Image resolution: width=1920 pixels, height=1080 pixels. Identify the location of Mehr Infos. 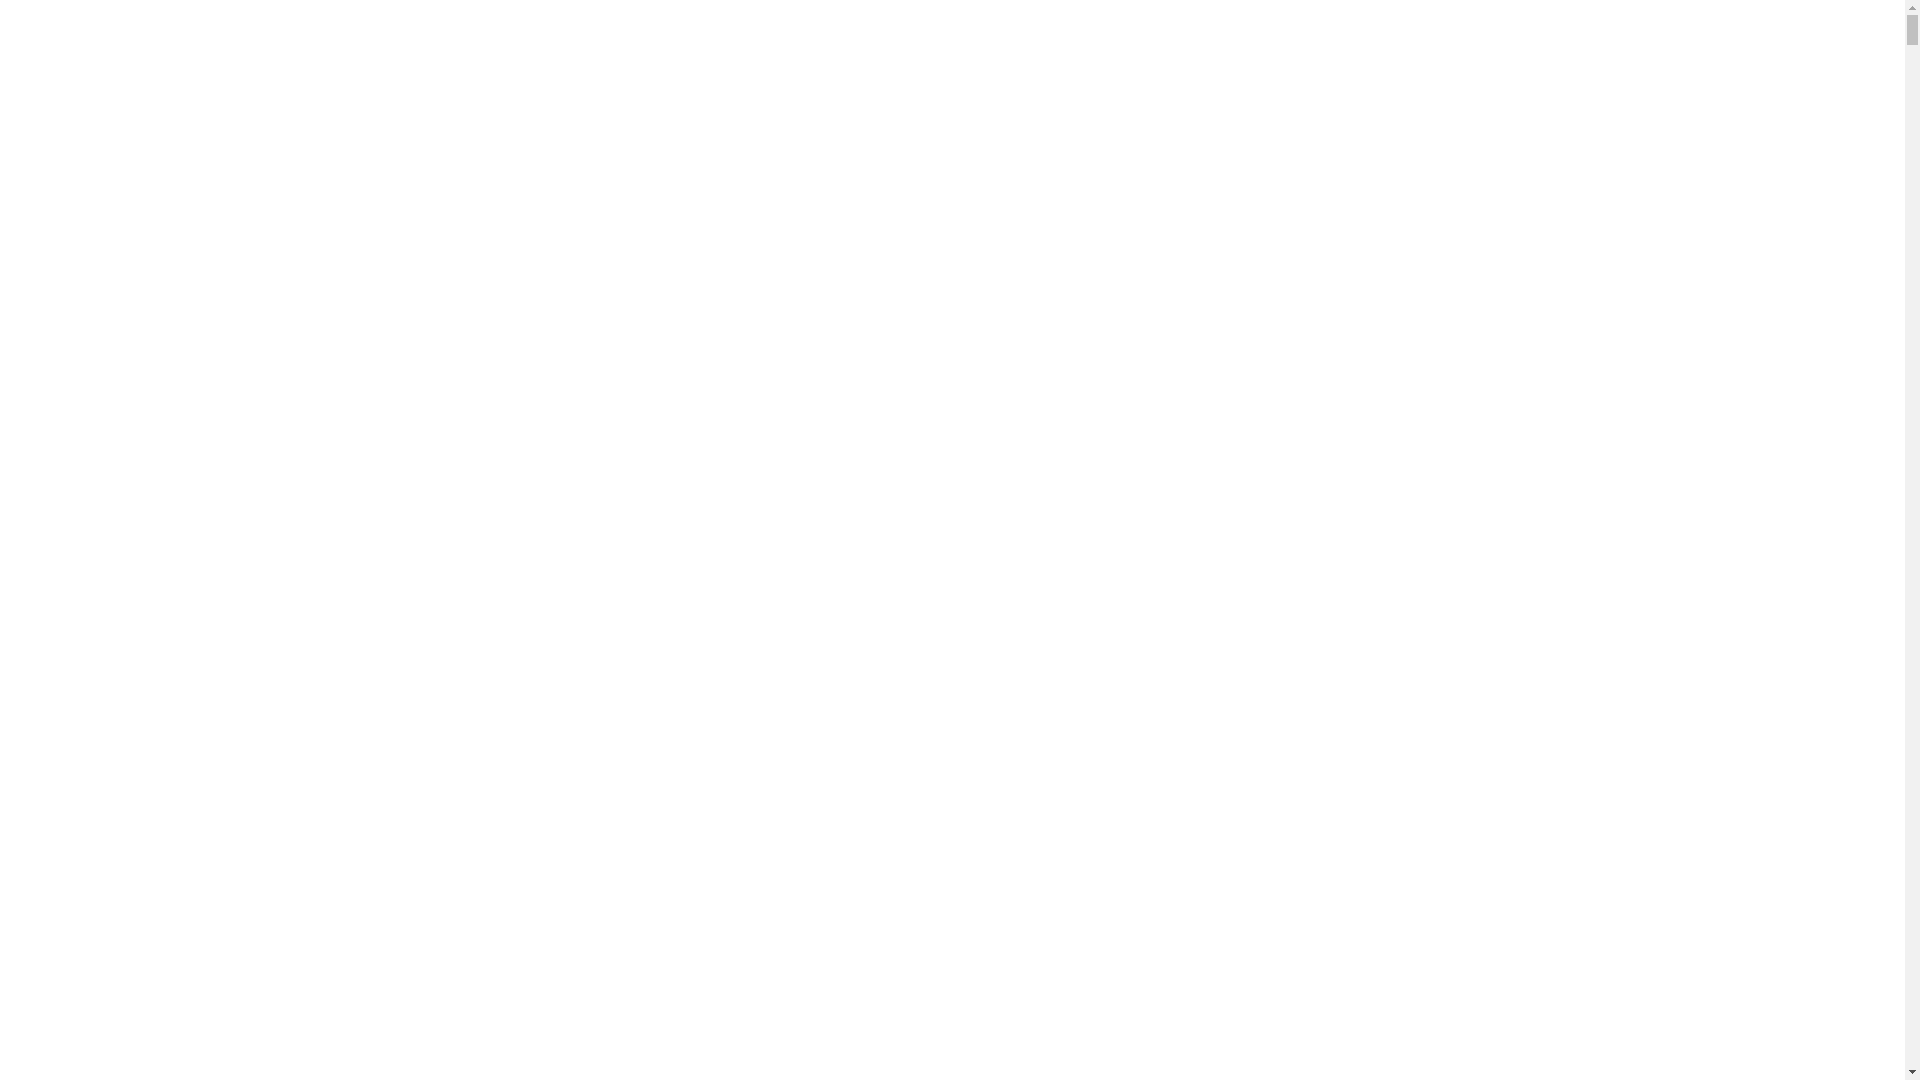
(717, 16).